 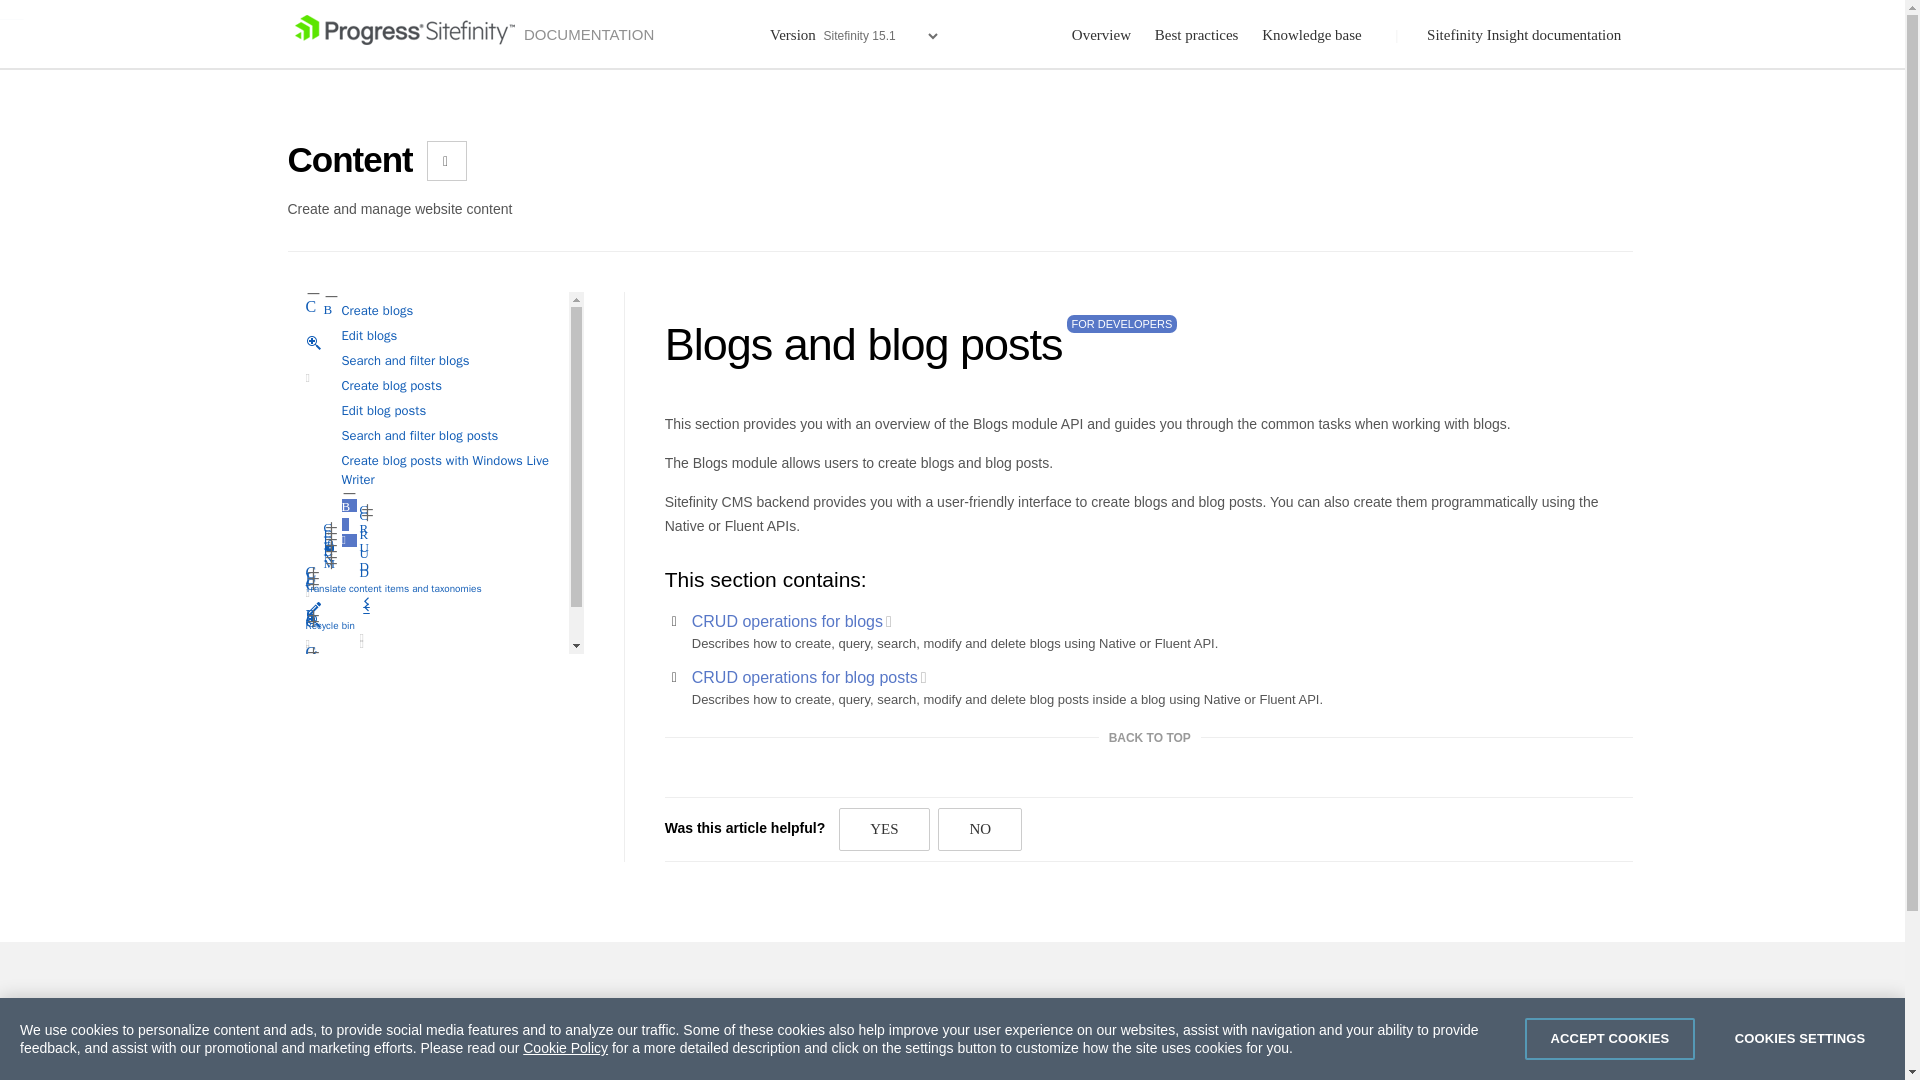 What do you see at coordinates (312, 648) in the screenshot?
I see `Overview` at bounding box center [312, 648].